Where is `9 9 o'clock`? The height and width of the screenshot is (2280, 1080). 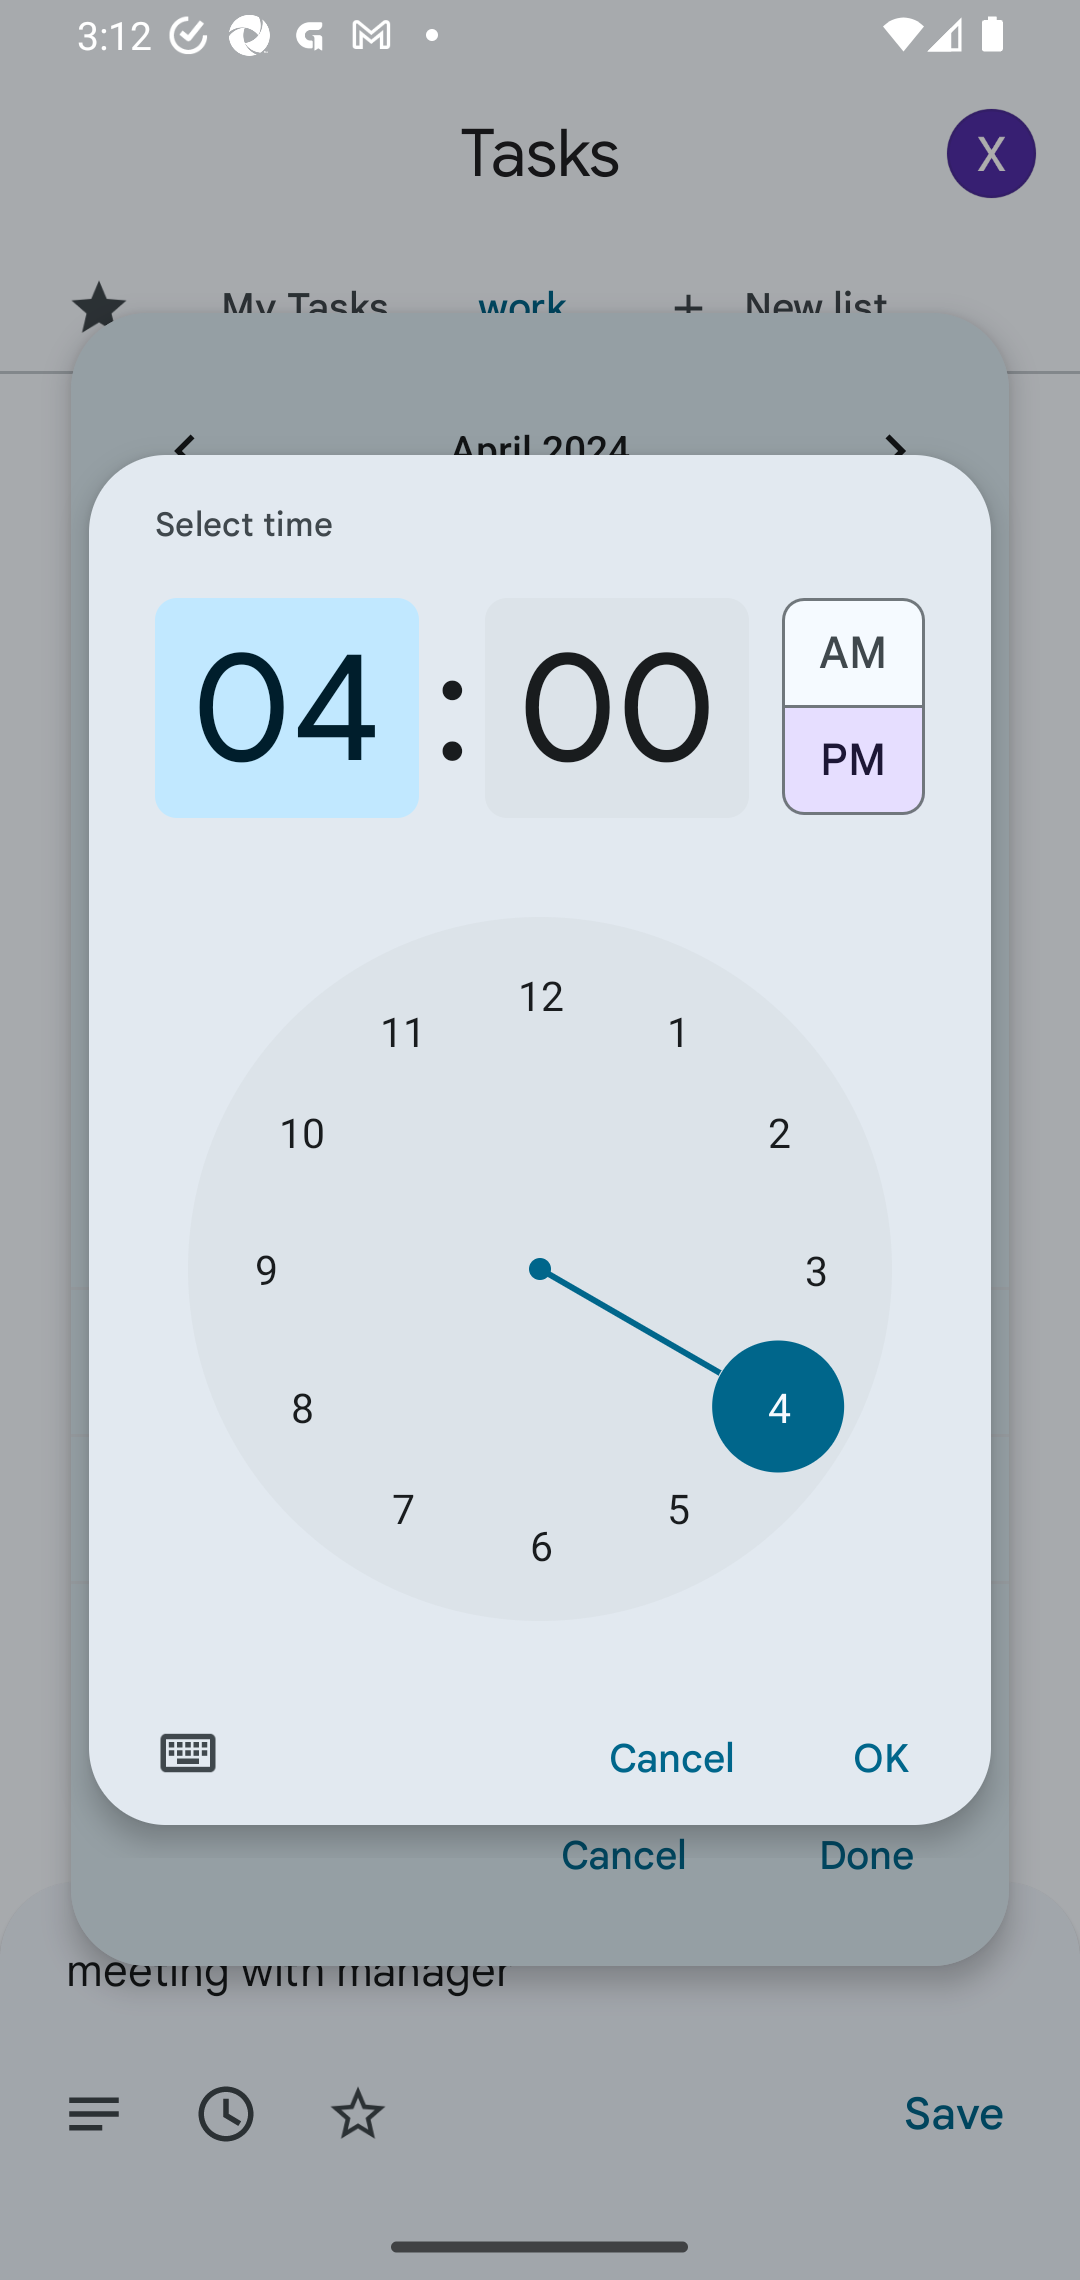 9 9 o'clock is located at coordinates (265, 1270).